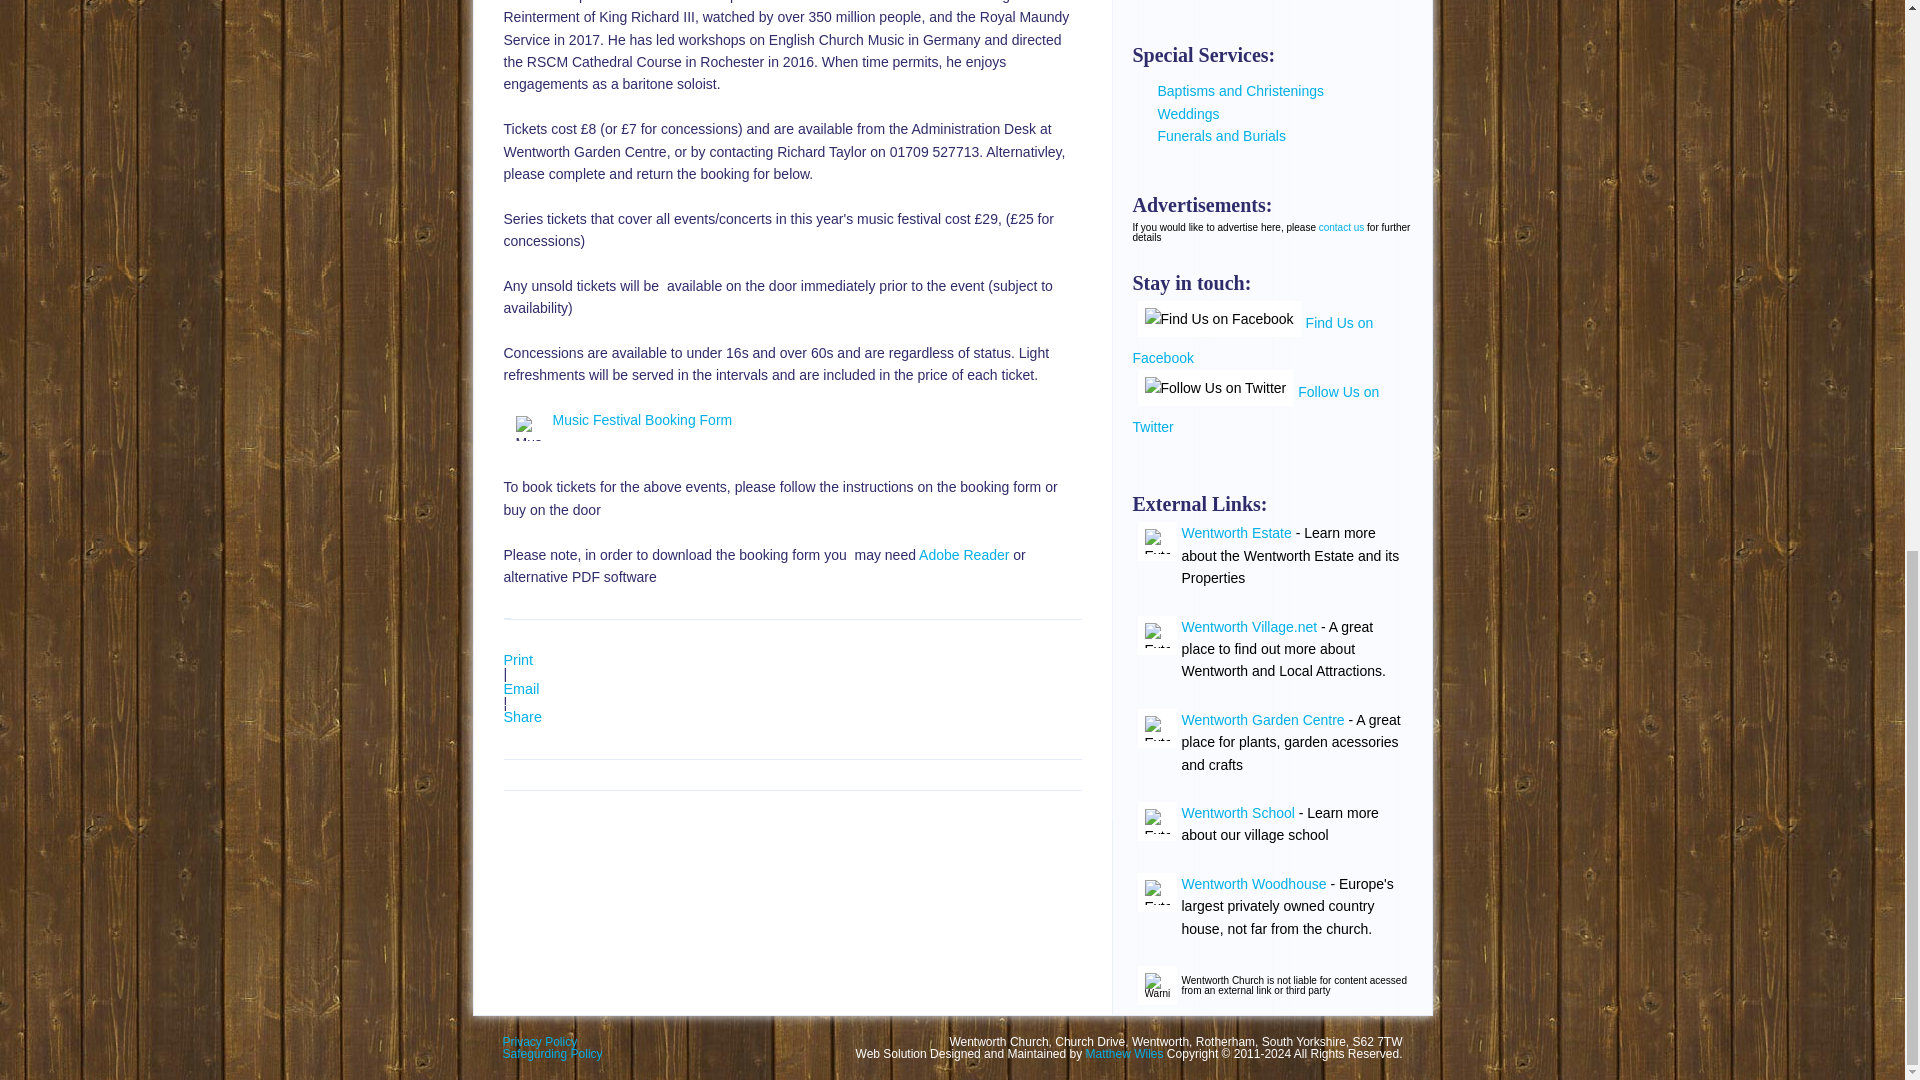  Describe the element at coordinates (1252, 341) in the screenshot. I see `Find Us on Facebook` at that location.